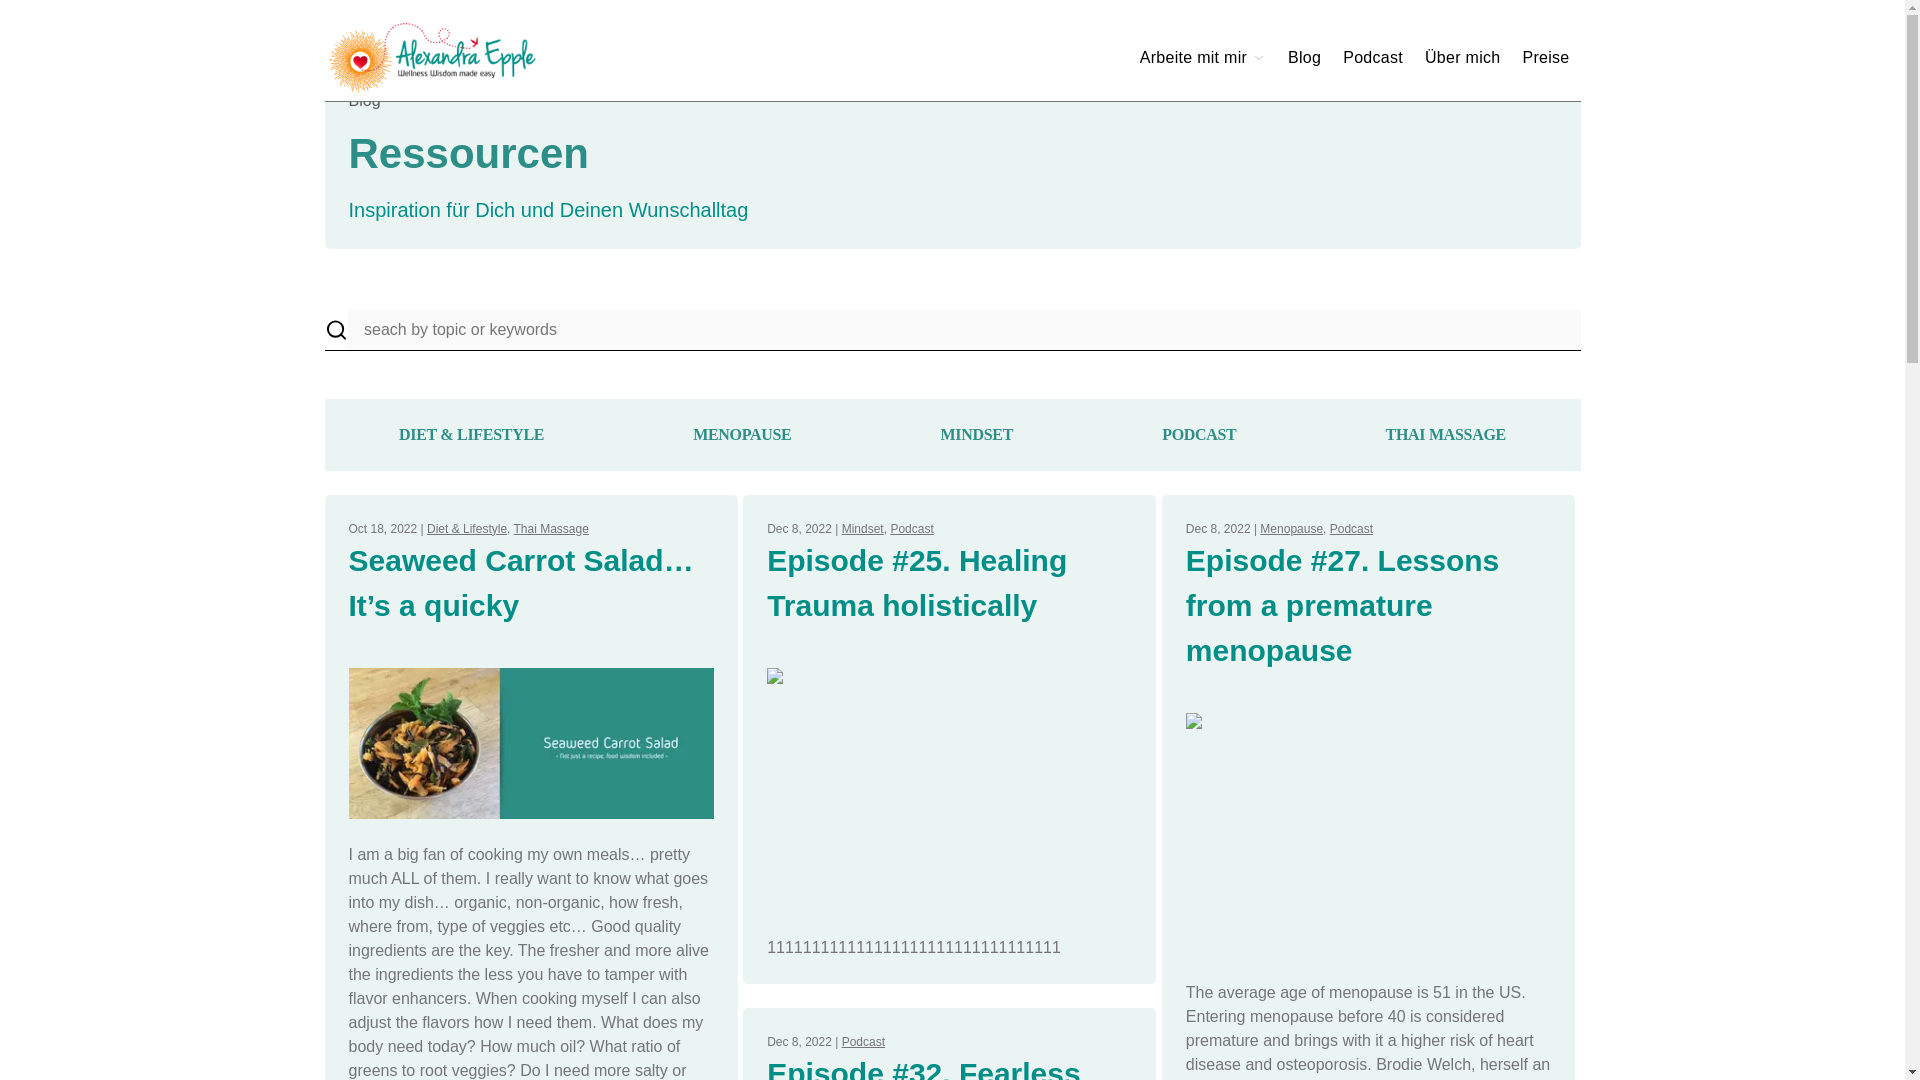 The height and width of the screenshot is (1080, 1920). I want to click on Preise, so click(1546, 56).